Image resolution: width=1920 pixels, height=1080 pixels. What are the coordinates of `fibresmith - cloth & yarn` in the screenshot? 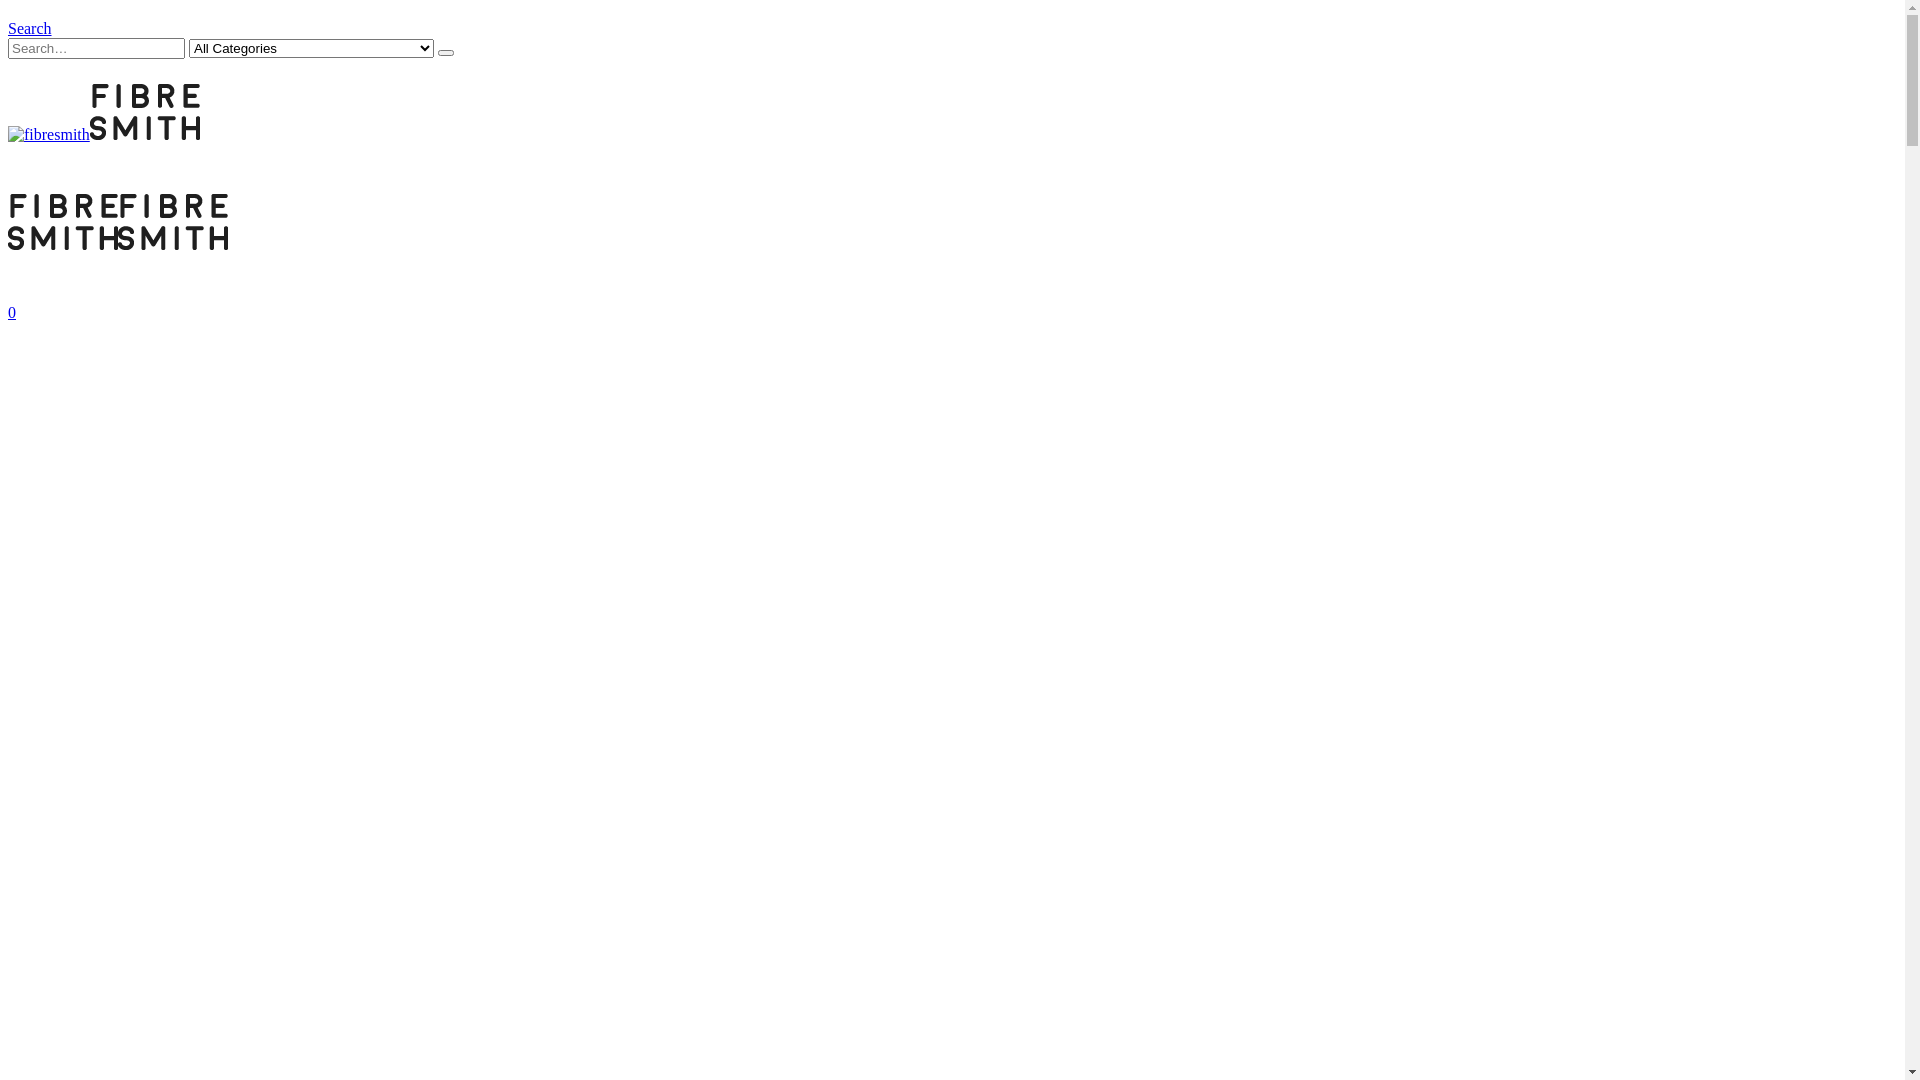 It's located at (104, 134).